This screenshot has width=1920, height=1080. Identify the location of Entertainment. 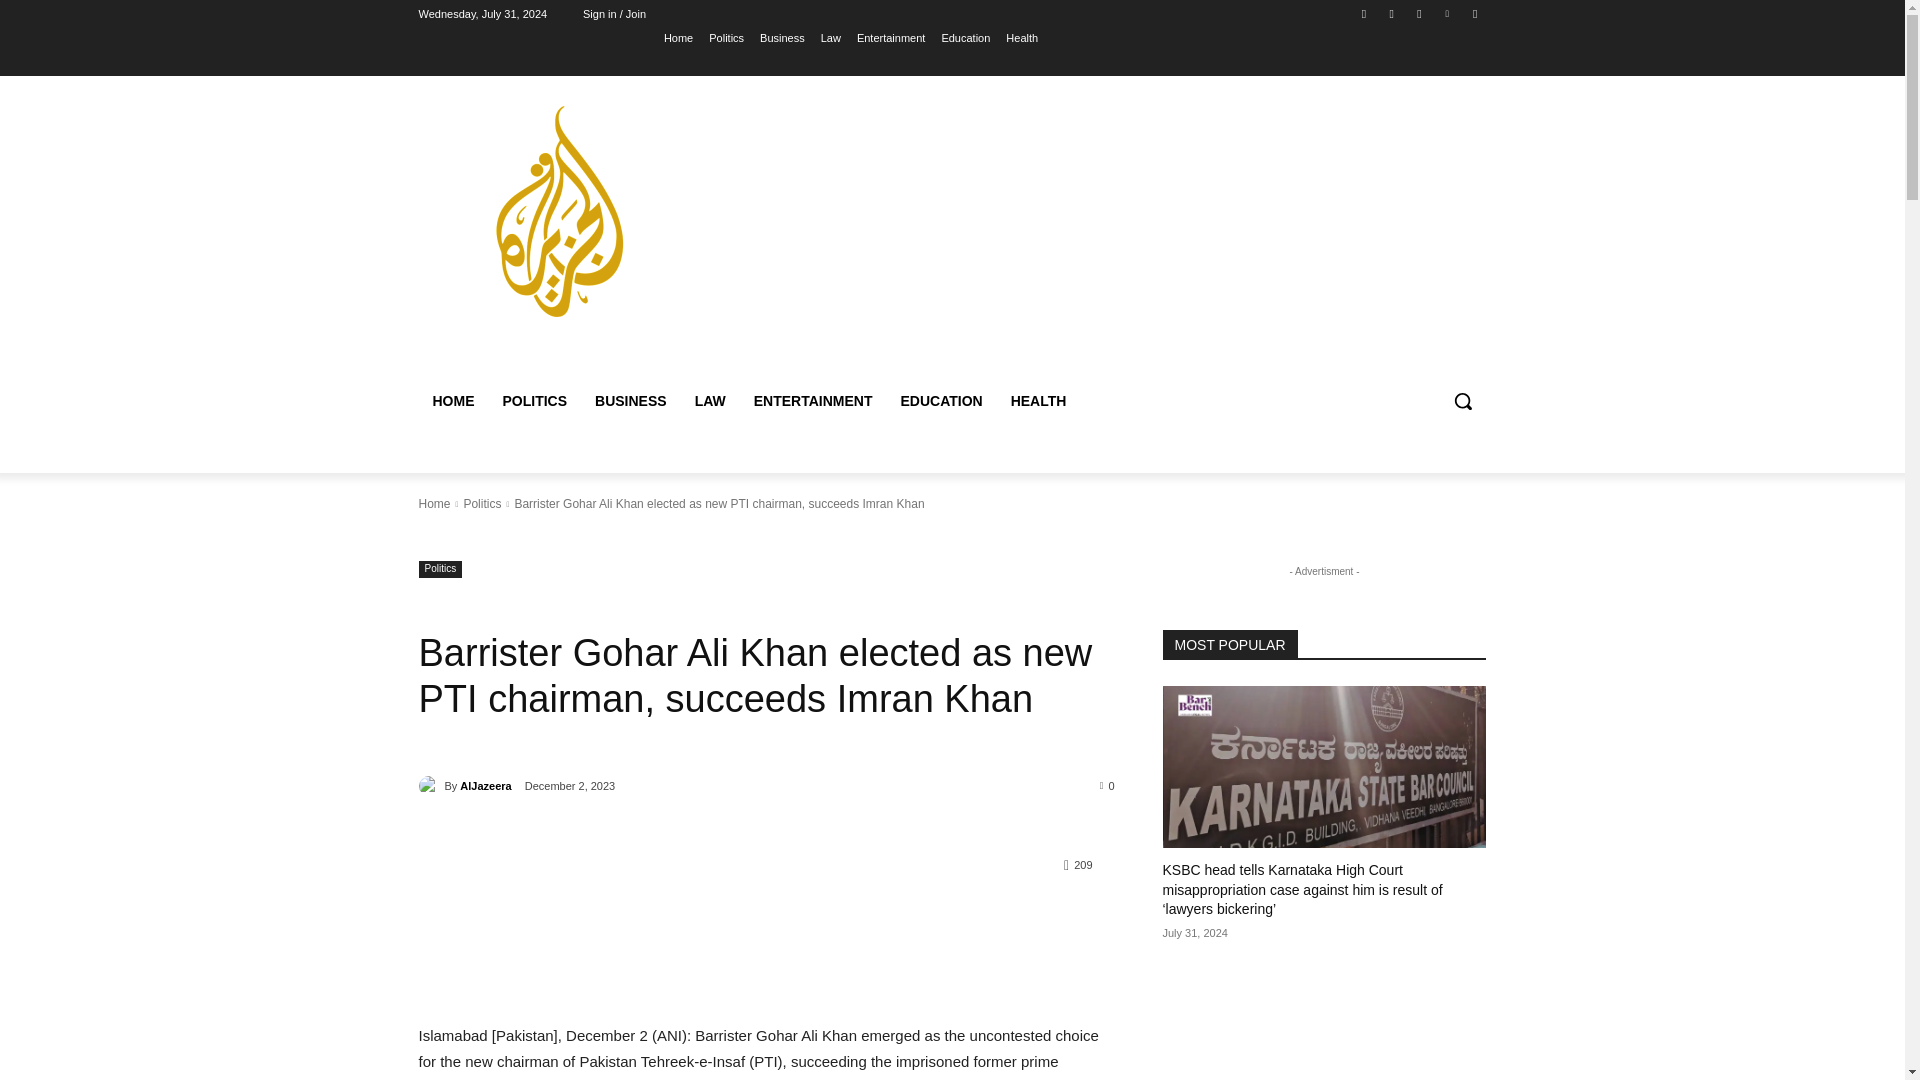
(890, 37).